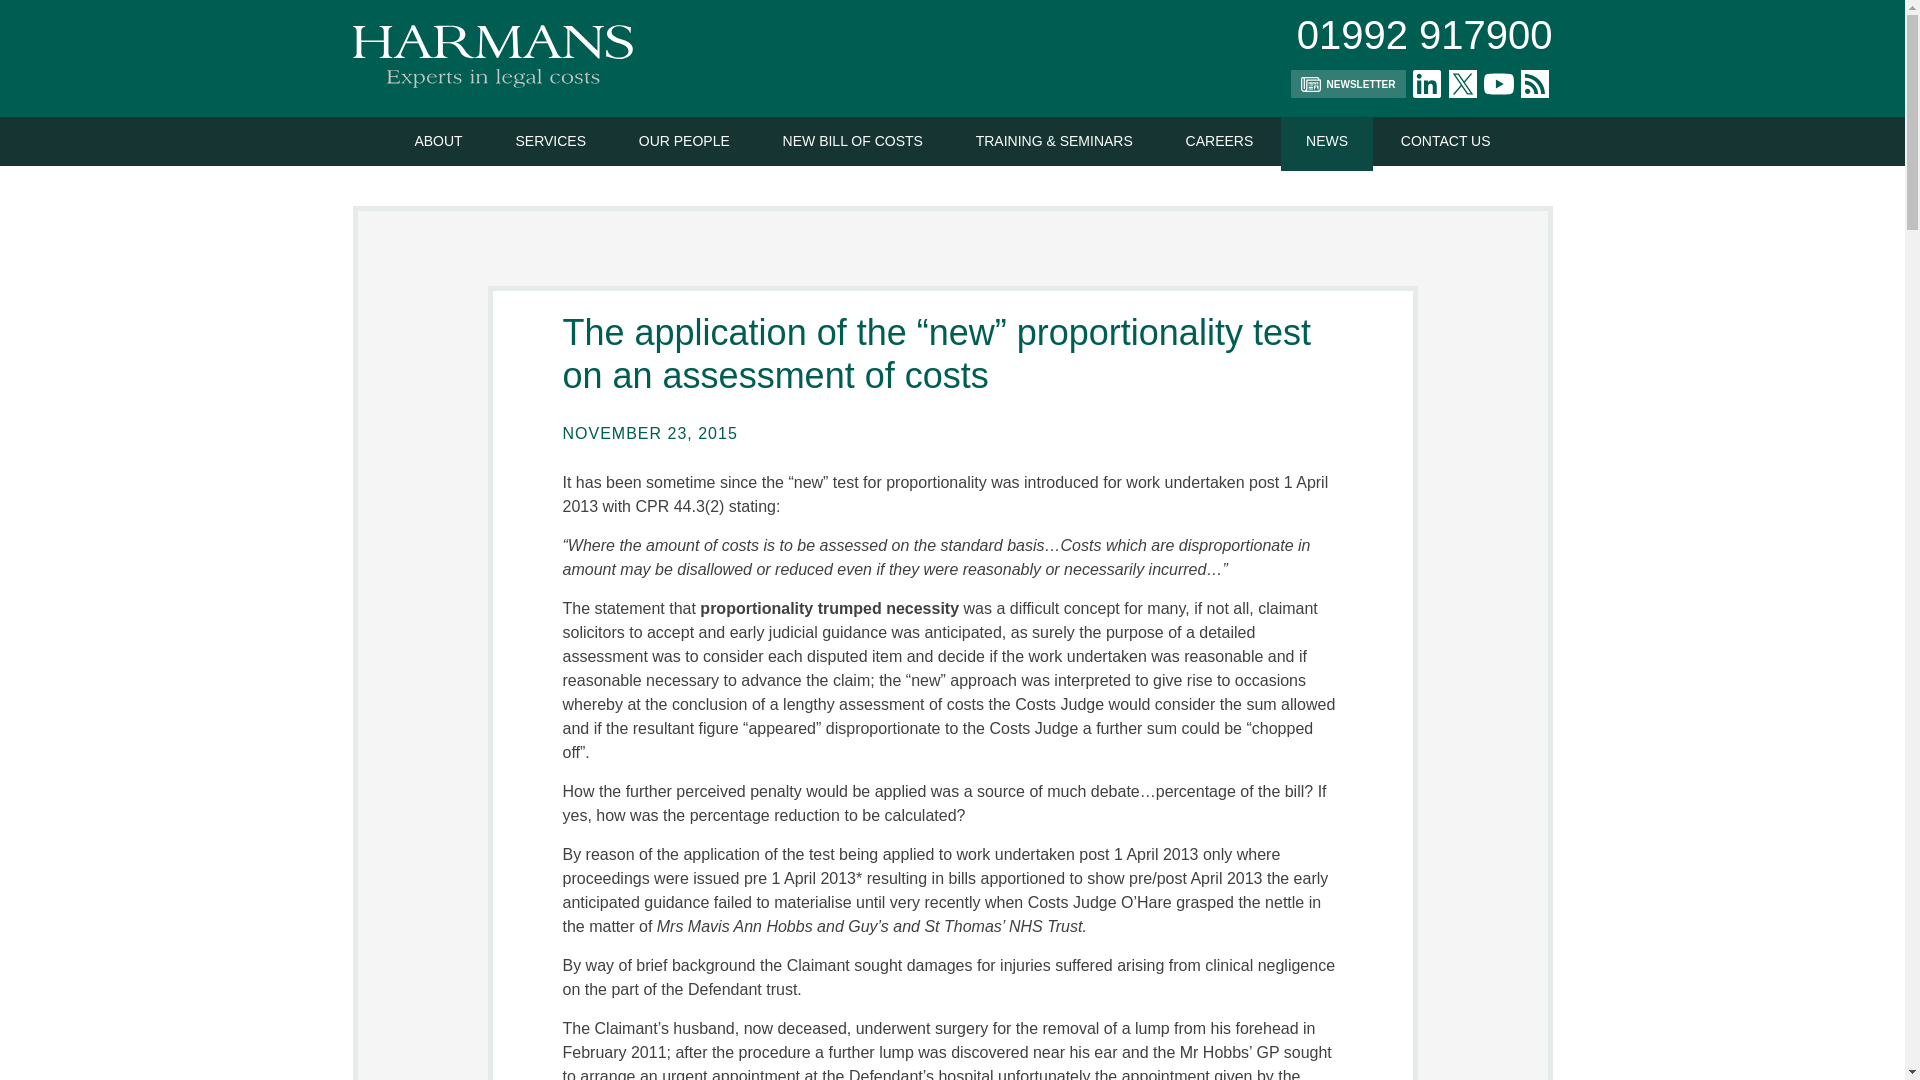 The height and width of the screenshot is (1080, 1920). I want to click on NEWS, so click(1326, 141).